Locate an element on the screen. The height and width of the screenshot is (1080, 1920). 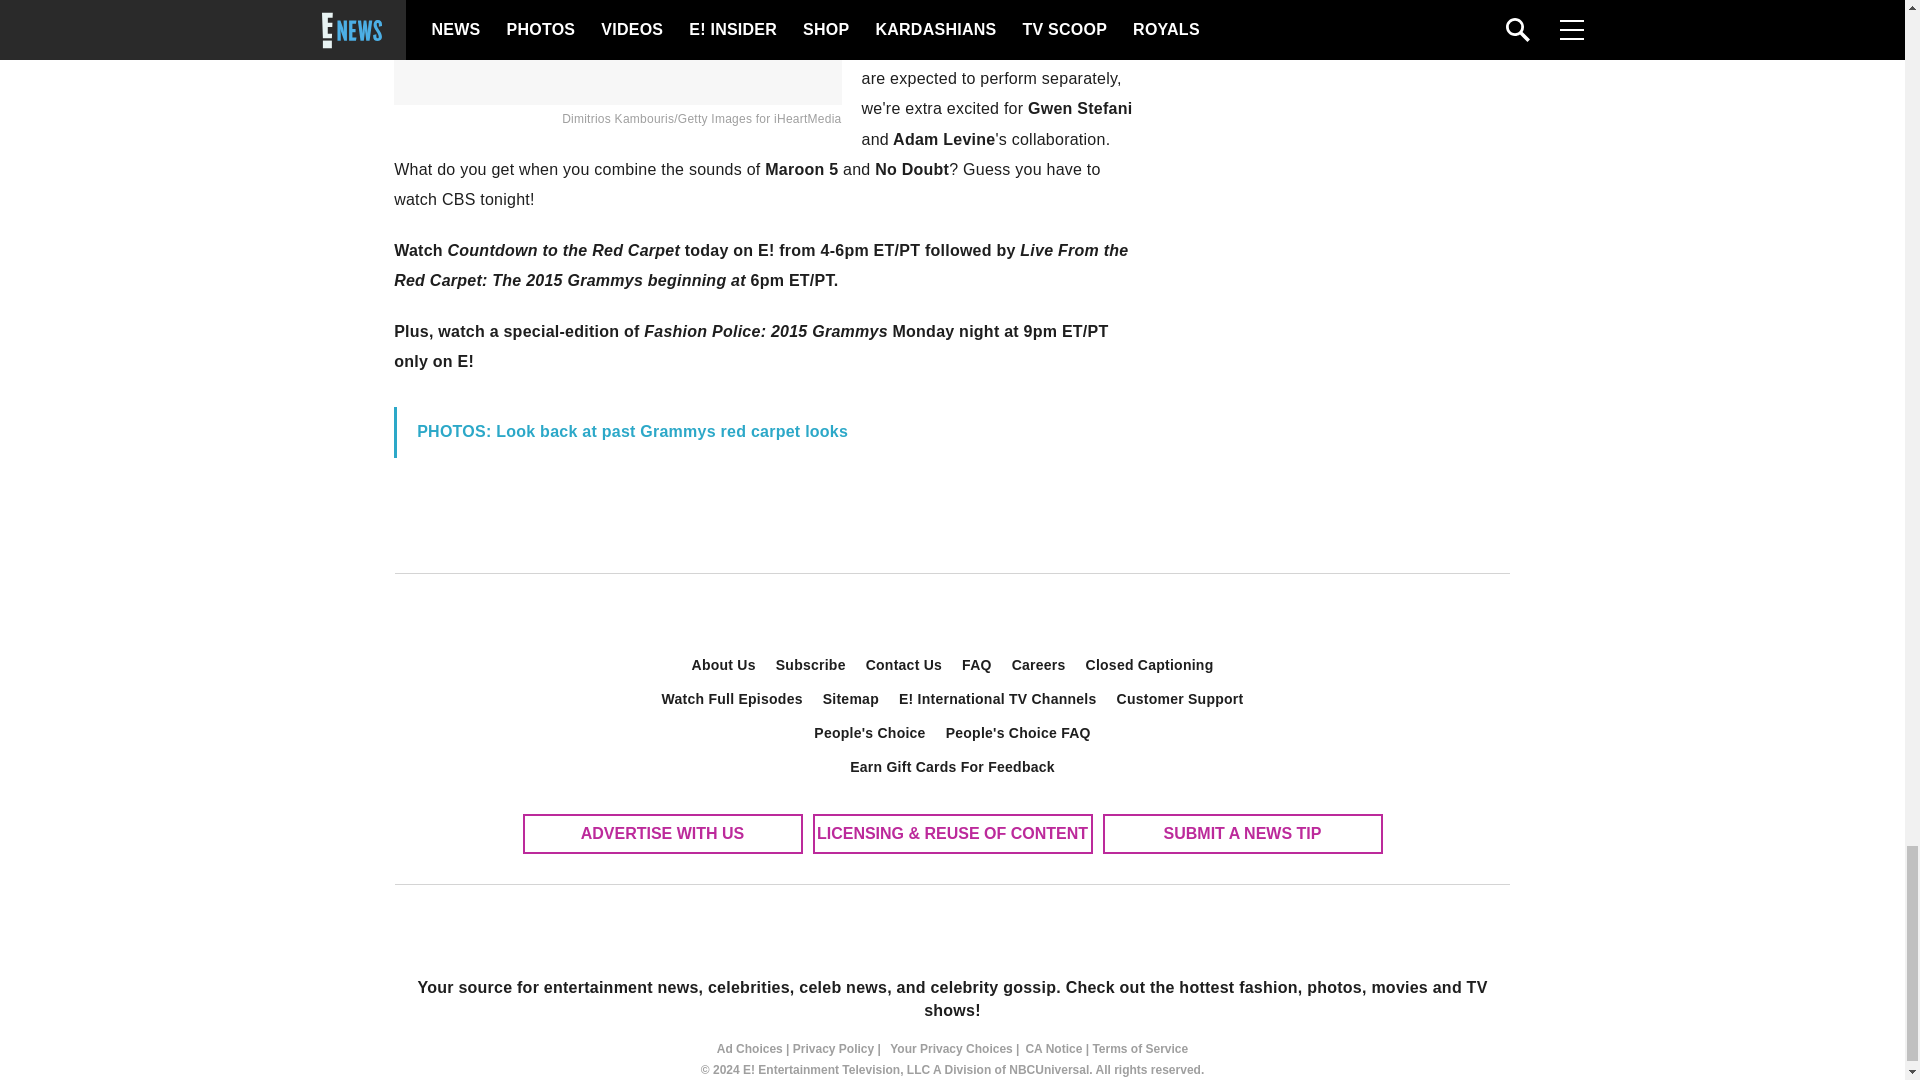
About Us is located at coordinates (724, 664).